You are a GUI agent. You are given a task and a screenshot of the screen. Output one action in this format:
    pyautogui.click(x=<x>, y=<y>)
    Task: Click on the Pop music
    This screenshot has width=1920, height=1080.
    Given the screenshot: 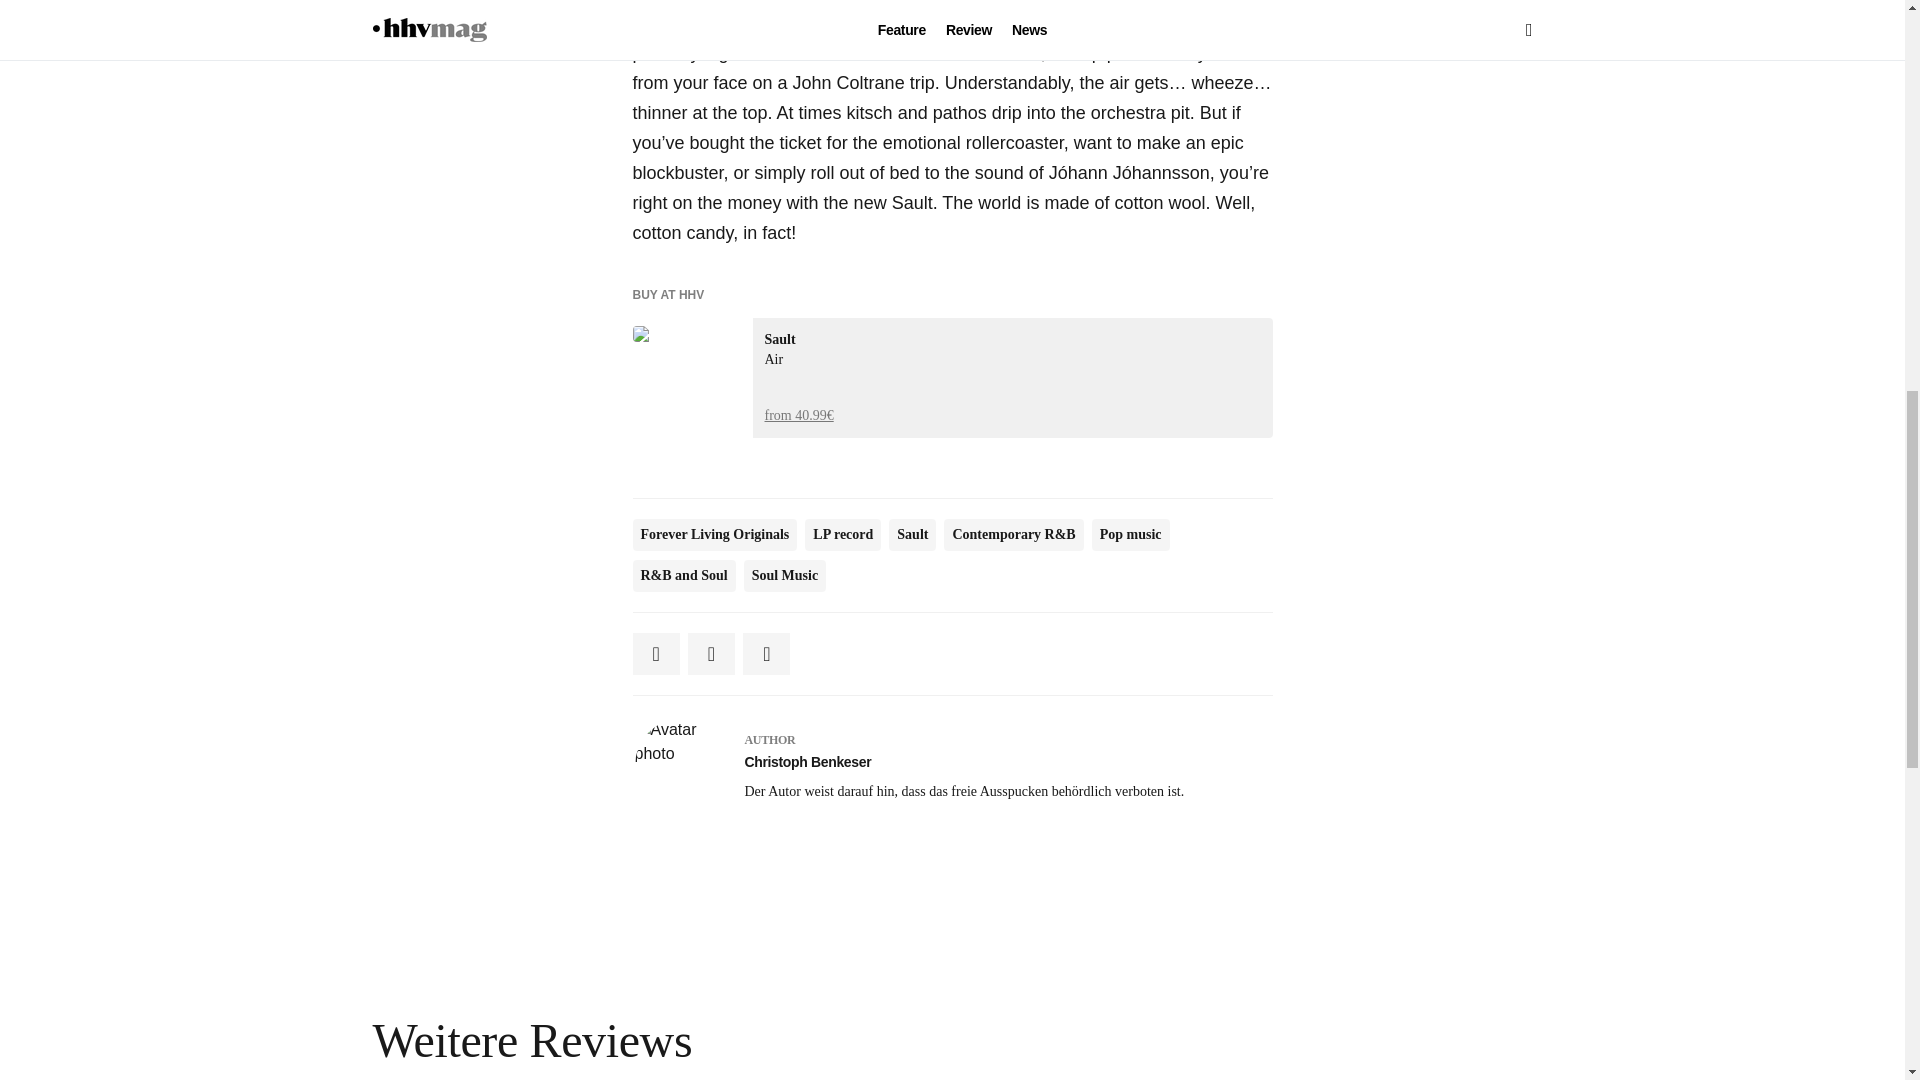 What is the action you would take?
    pyautogui.click(x=1130, y=534)
    